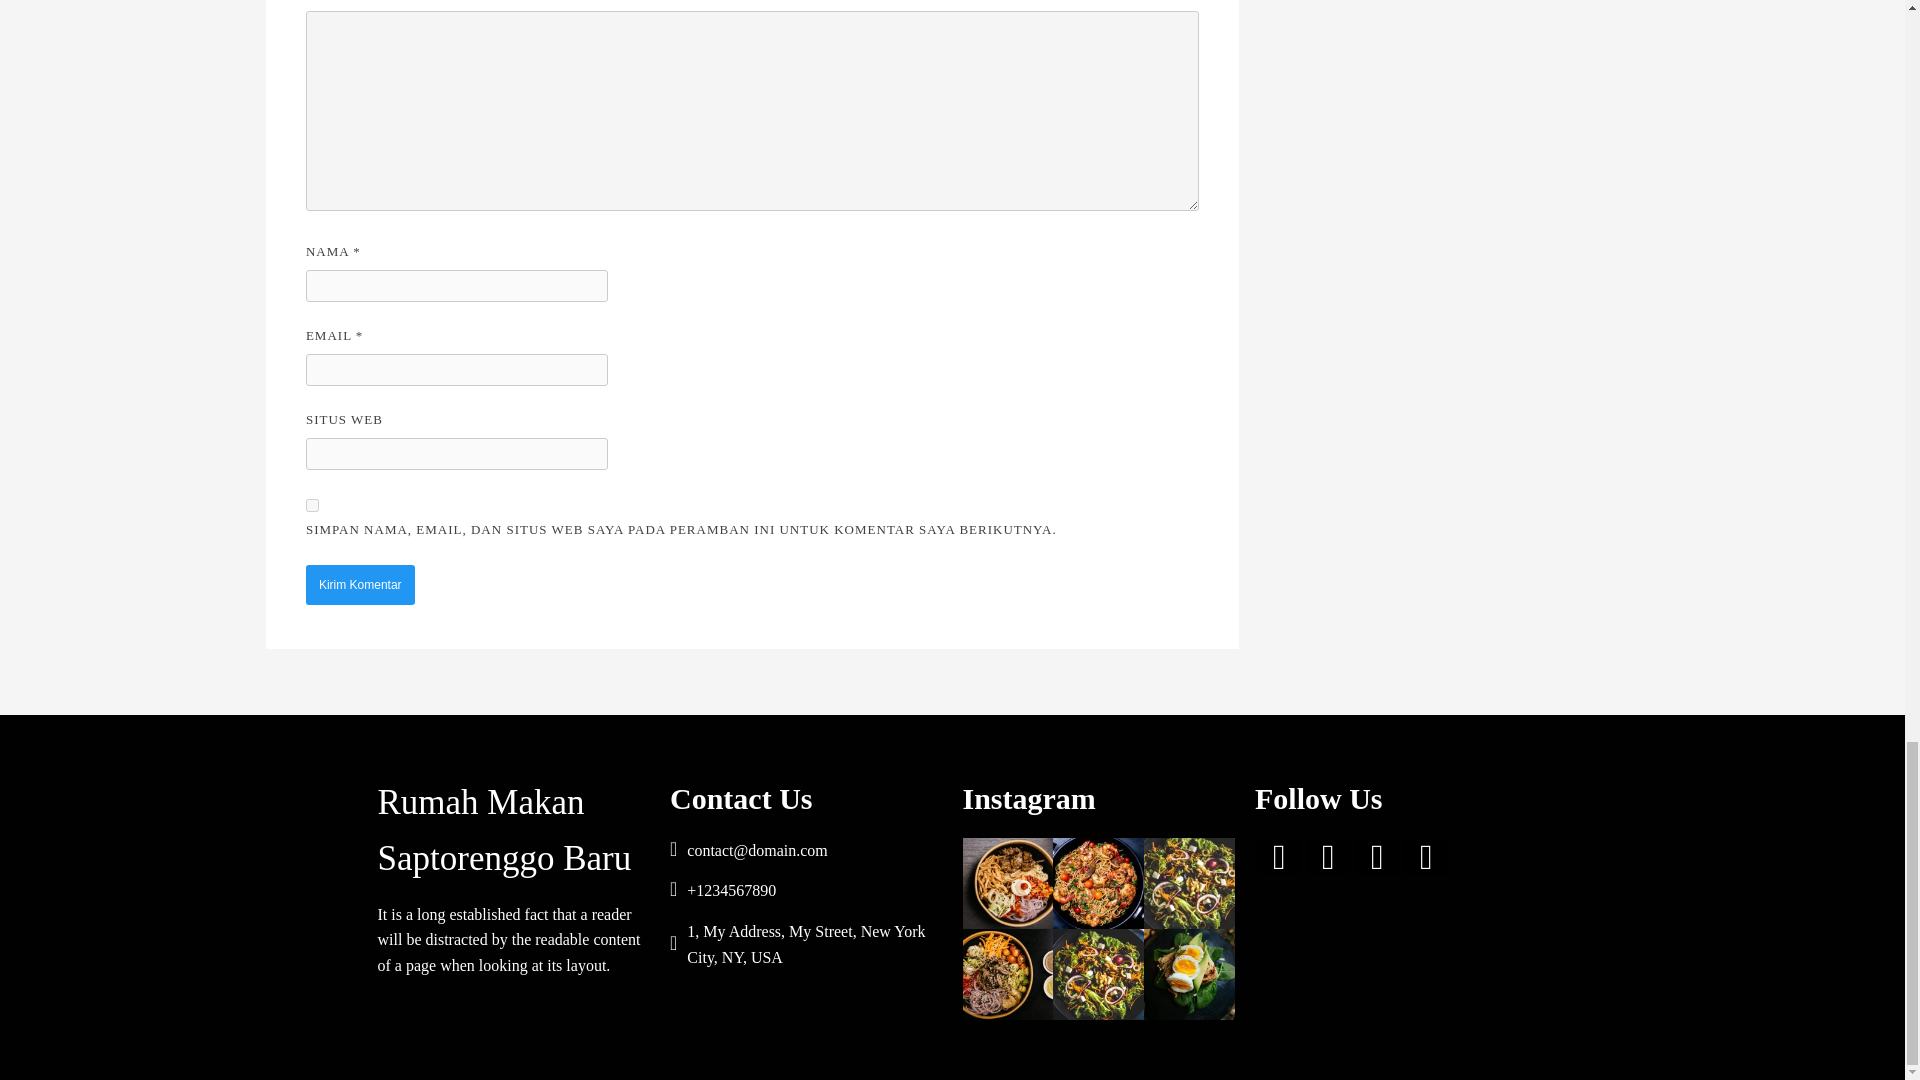  What do you see at coordinates (360, 584) in the screenshot?
I see `Kirim Komentar` at bounding box center [360, 584].